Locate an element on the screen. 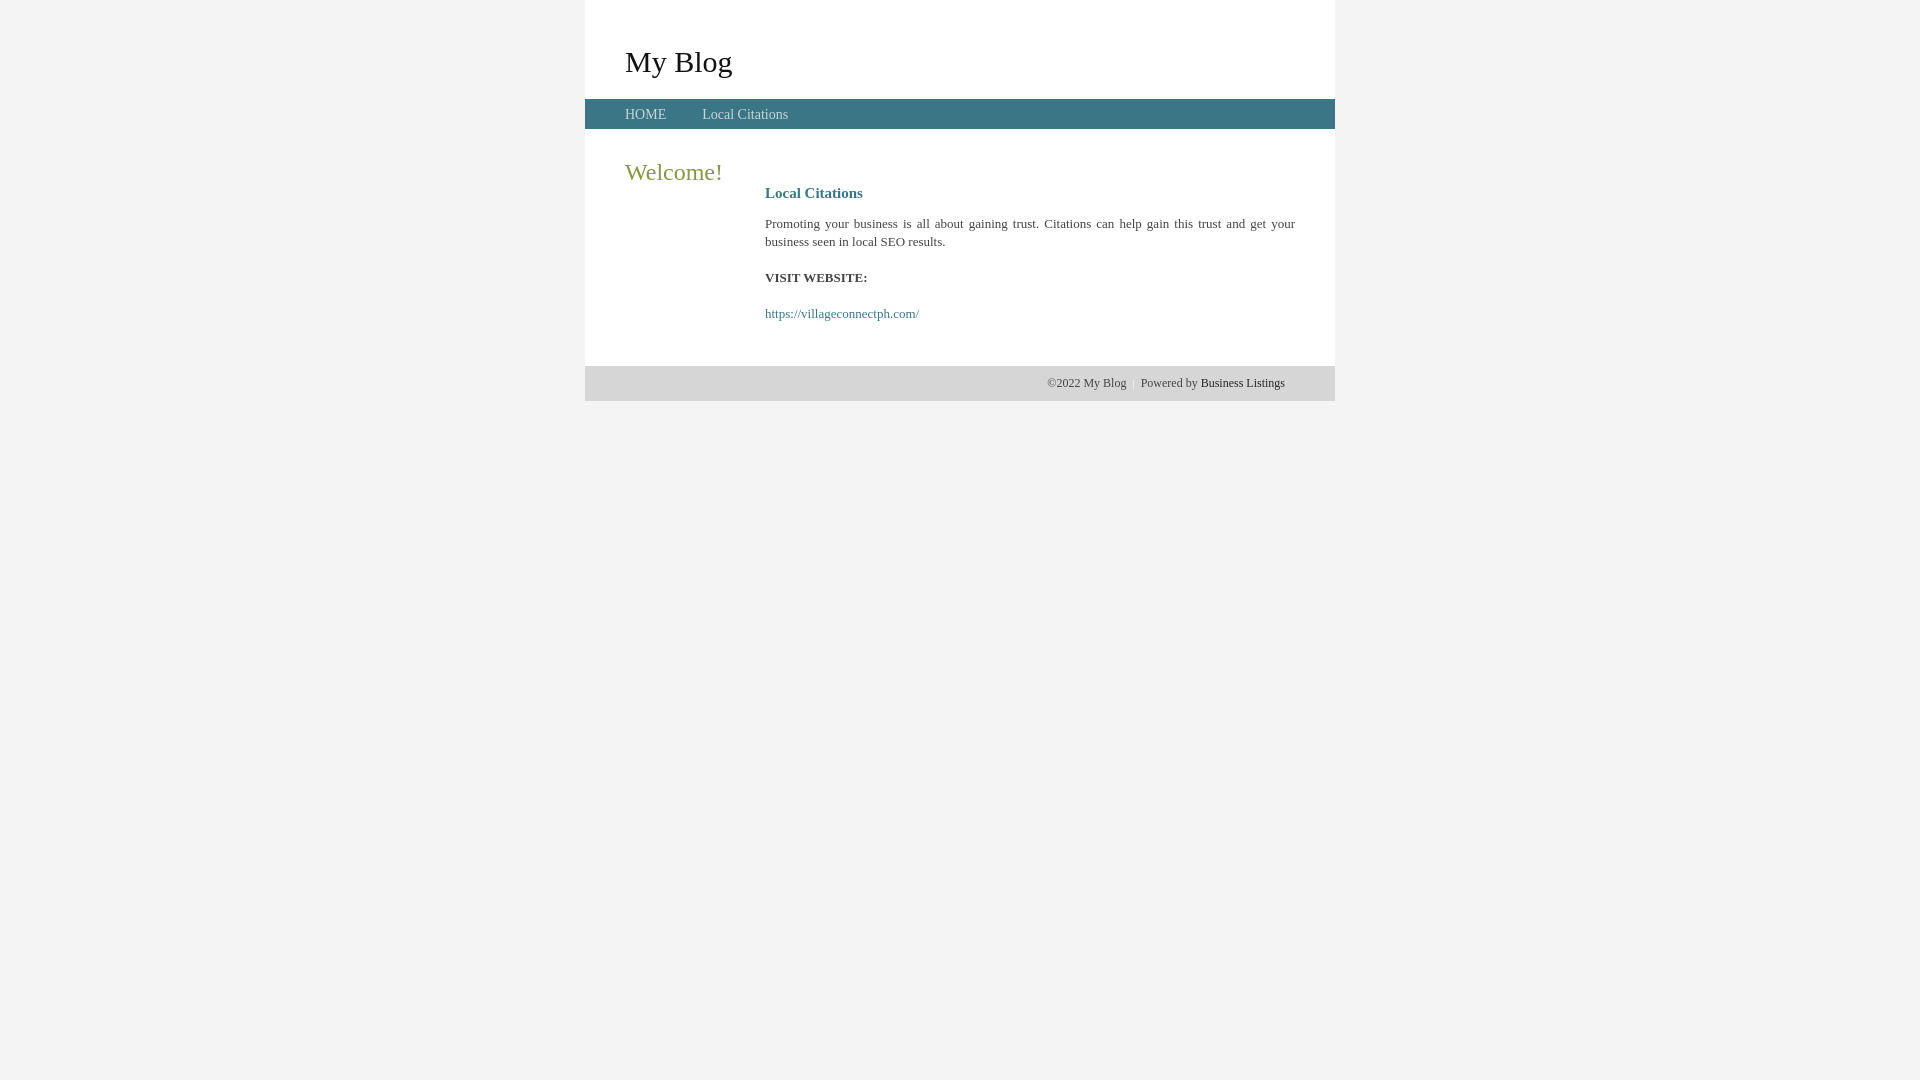  HOME is located at coordinates (646, 114).